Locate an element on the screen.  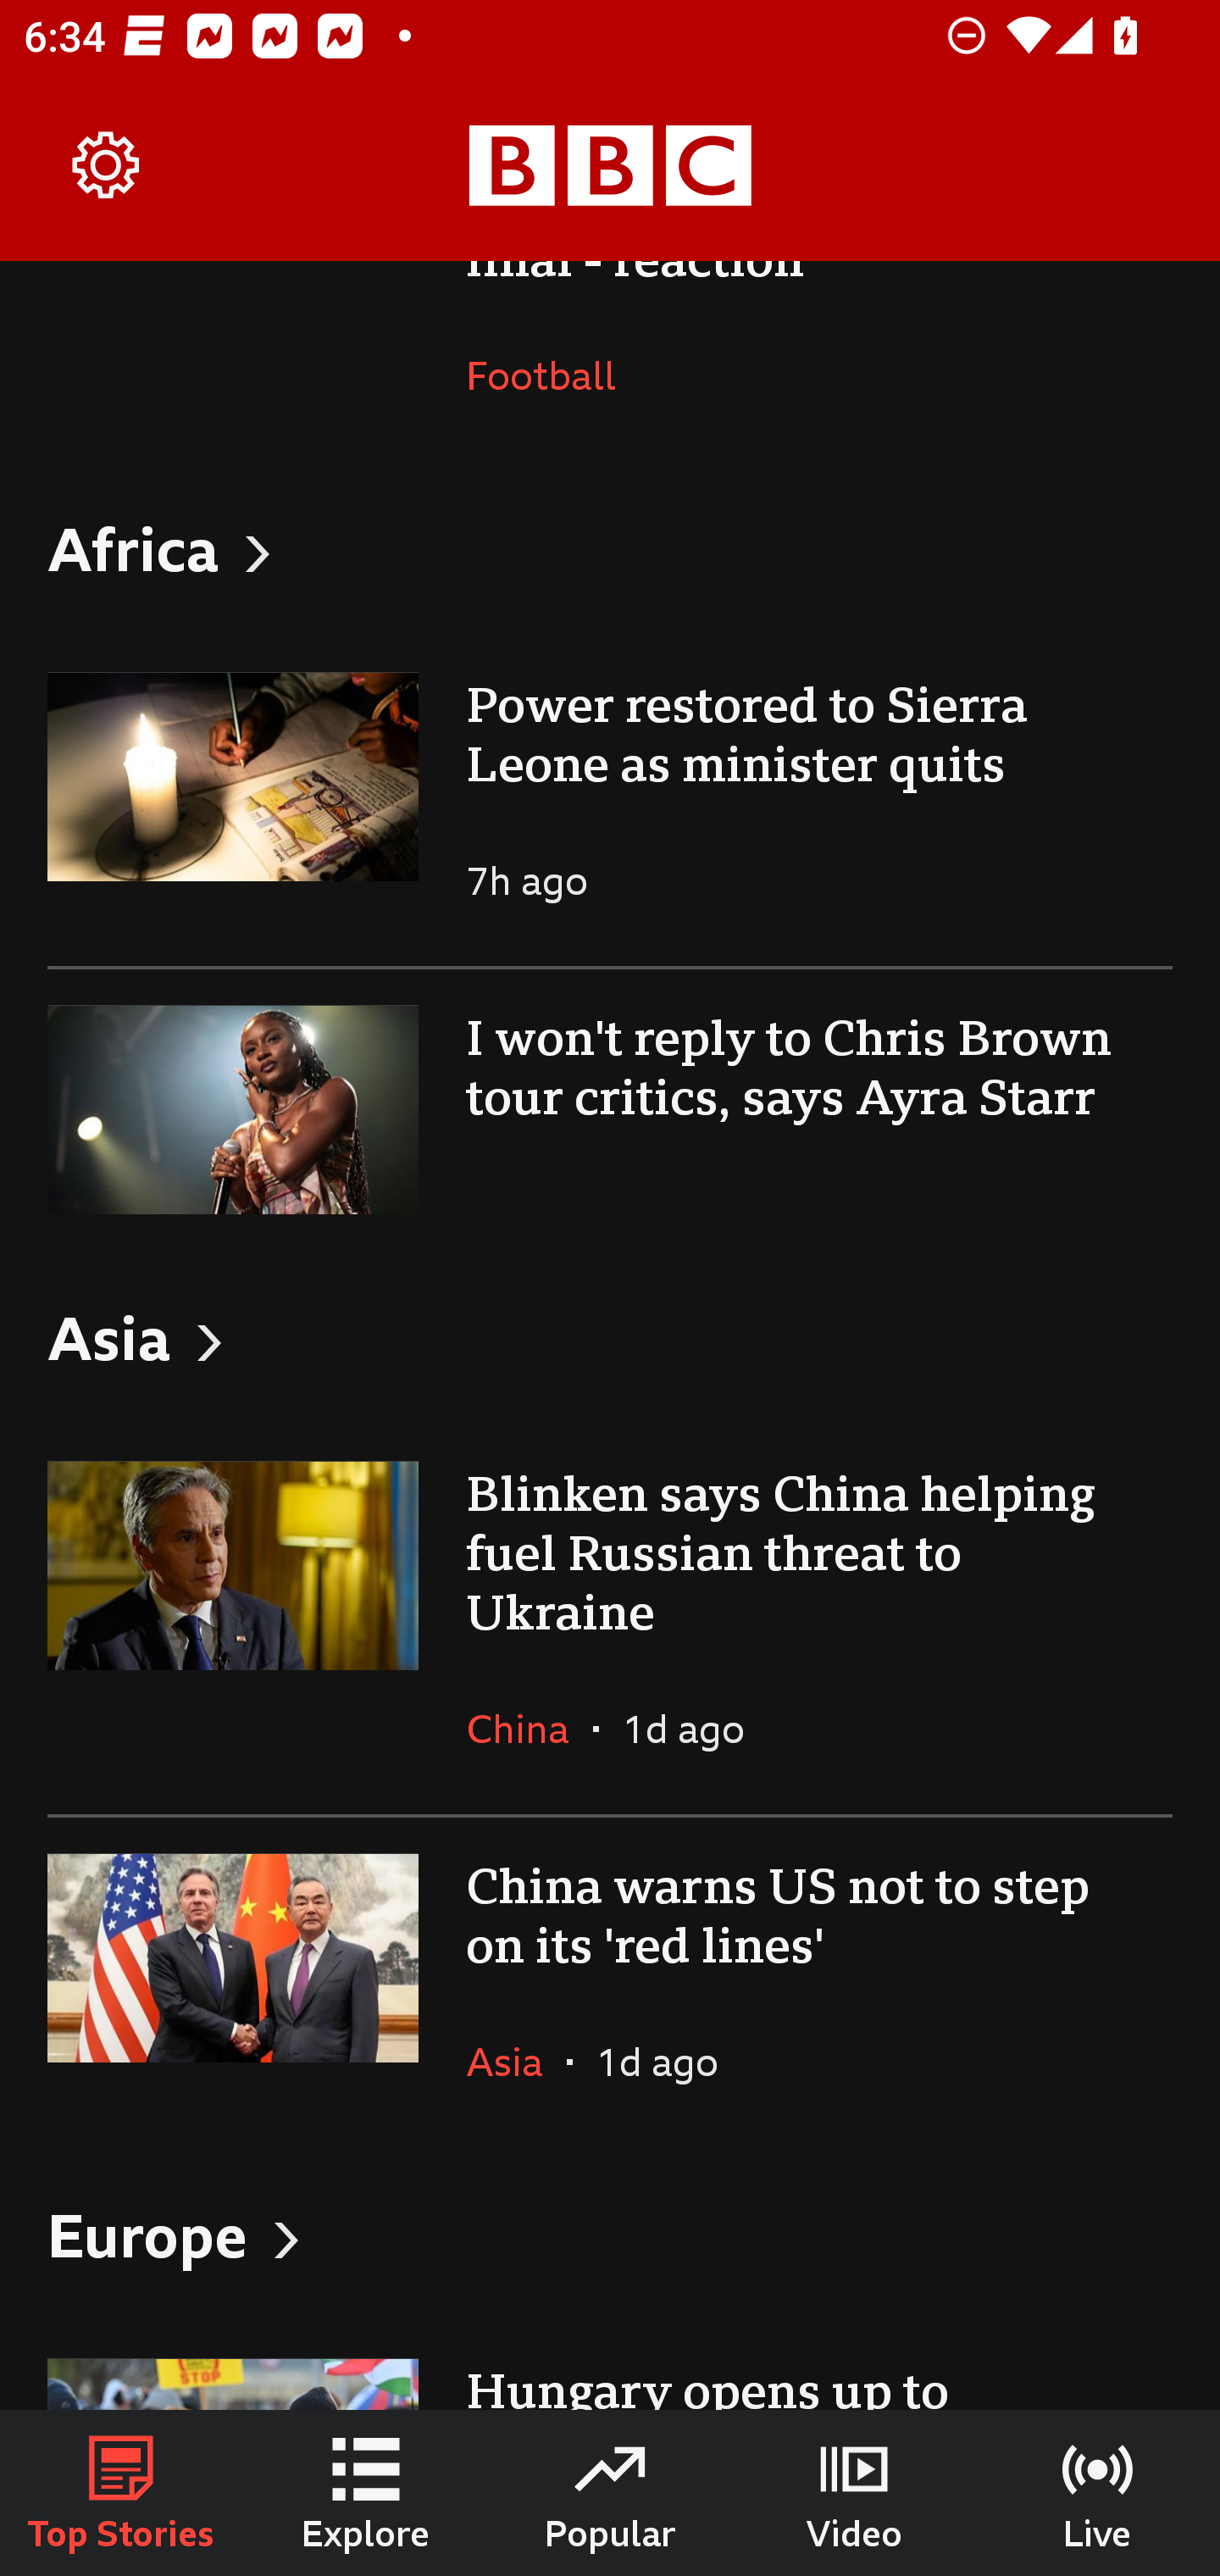
Africa, Heading Africa    is located at coordinates (610, 548).